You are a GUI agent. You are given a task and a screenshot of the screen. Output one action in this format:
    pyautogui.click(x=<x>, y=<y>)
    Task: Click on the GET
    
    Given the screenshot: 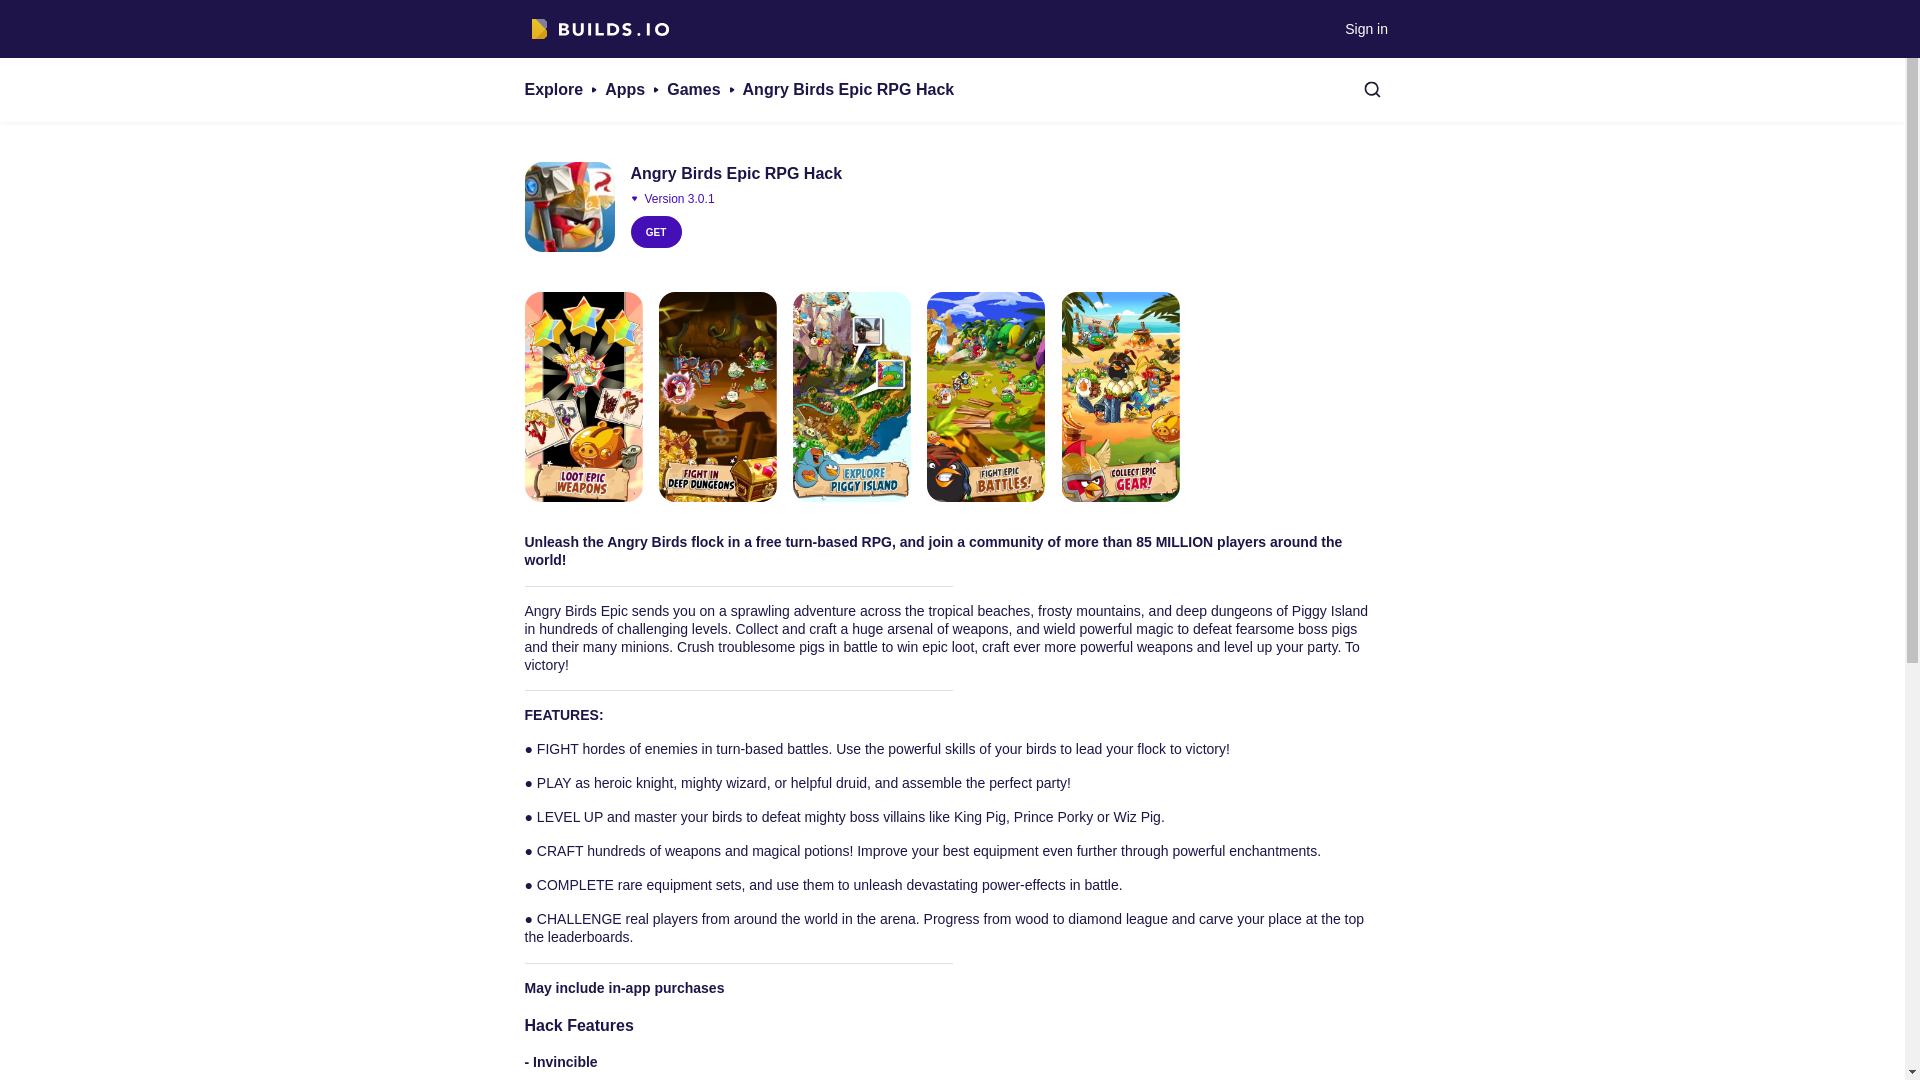 What is the action you would take?
    pyautogui.click(x=655, y=232)
    